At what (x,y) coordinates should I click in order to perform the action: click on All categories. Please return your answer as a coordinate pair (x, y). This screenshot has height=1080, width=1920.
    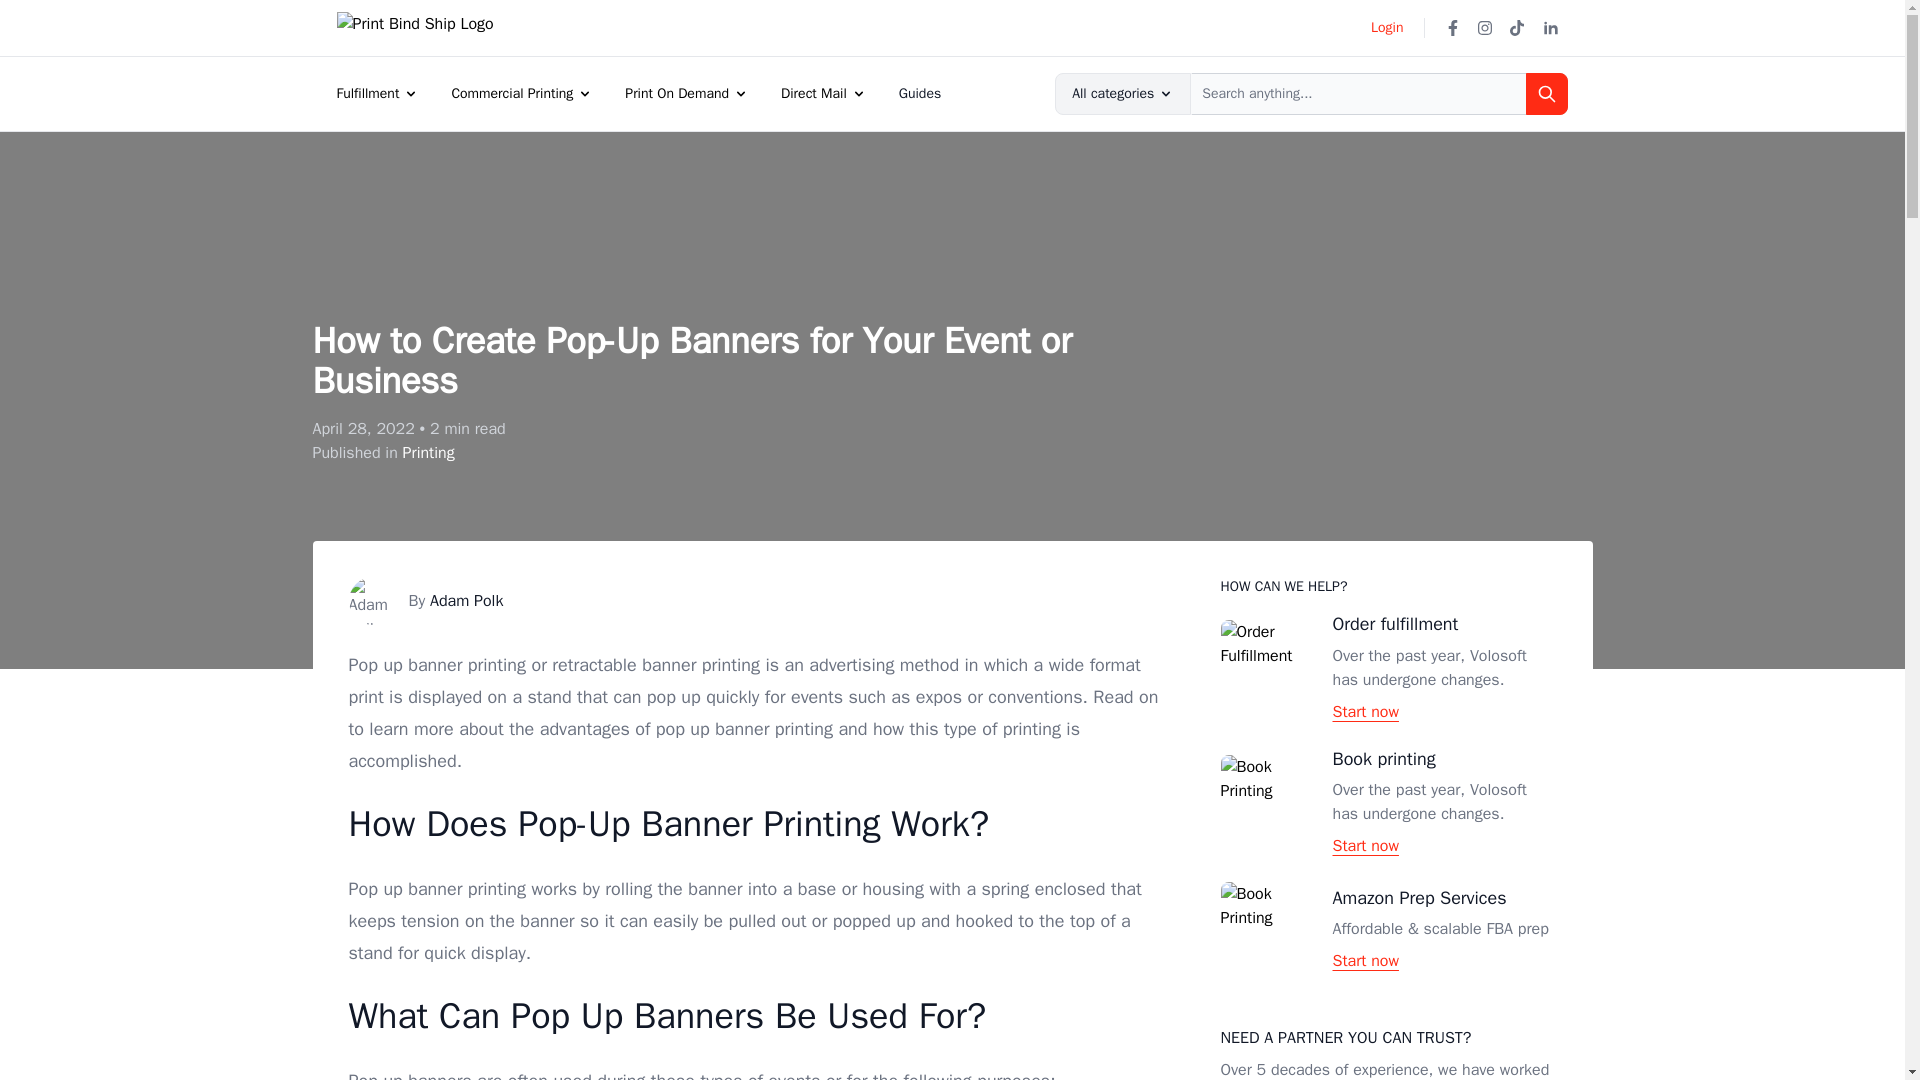
    Looking at the image, I should click on (1122, 94).